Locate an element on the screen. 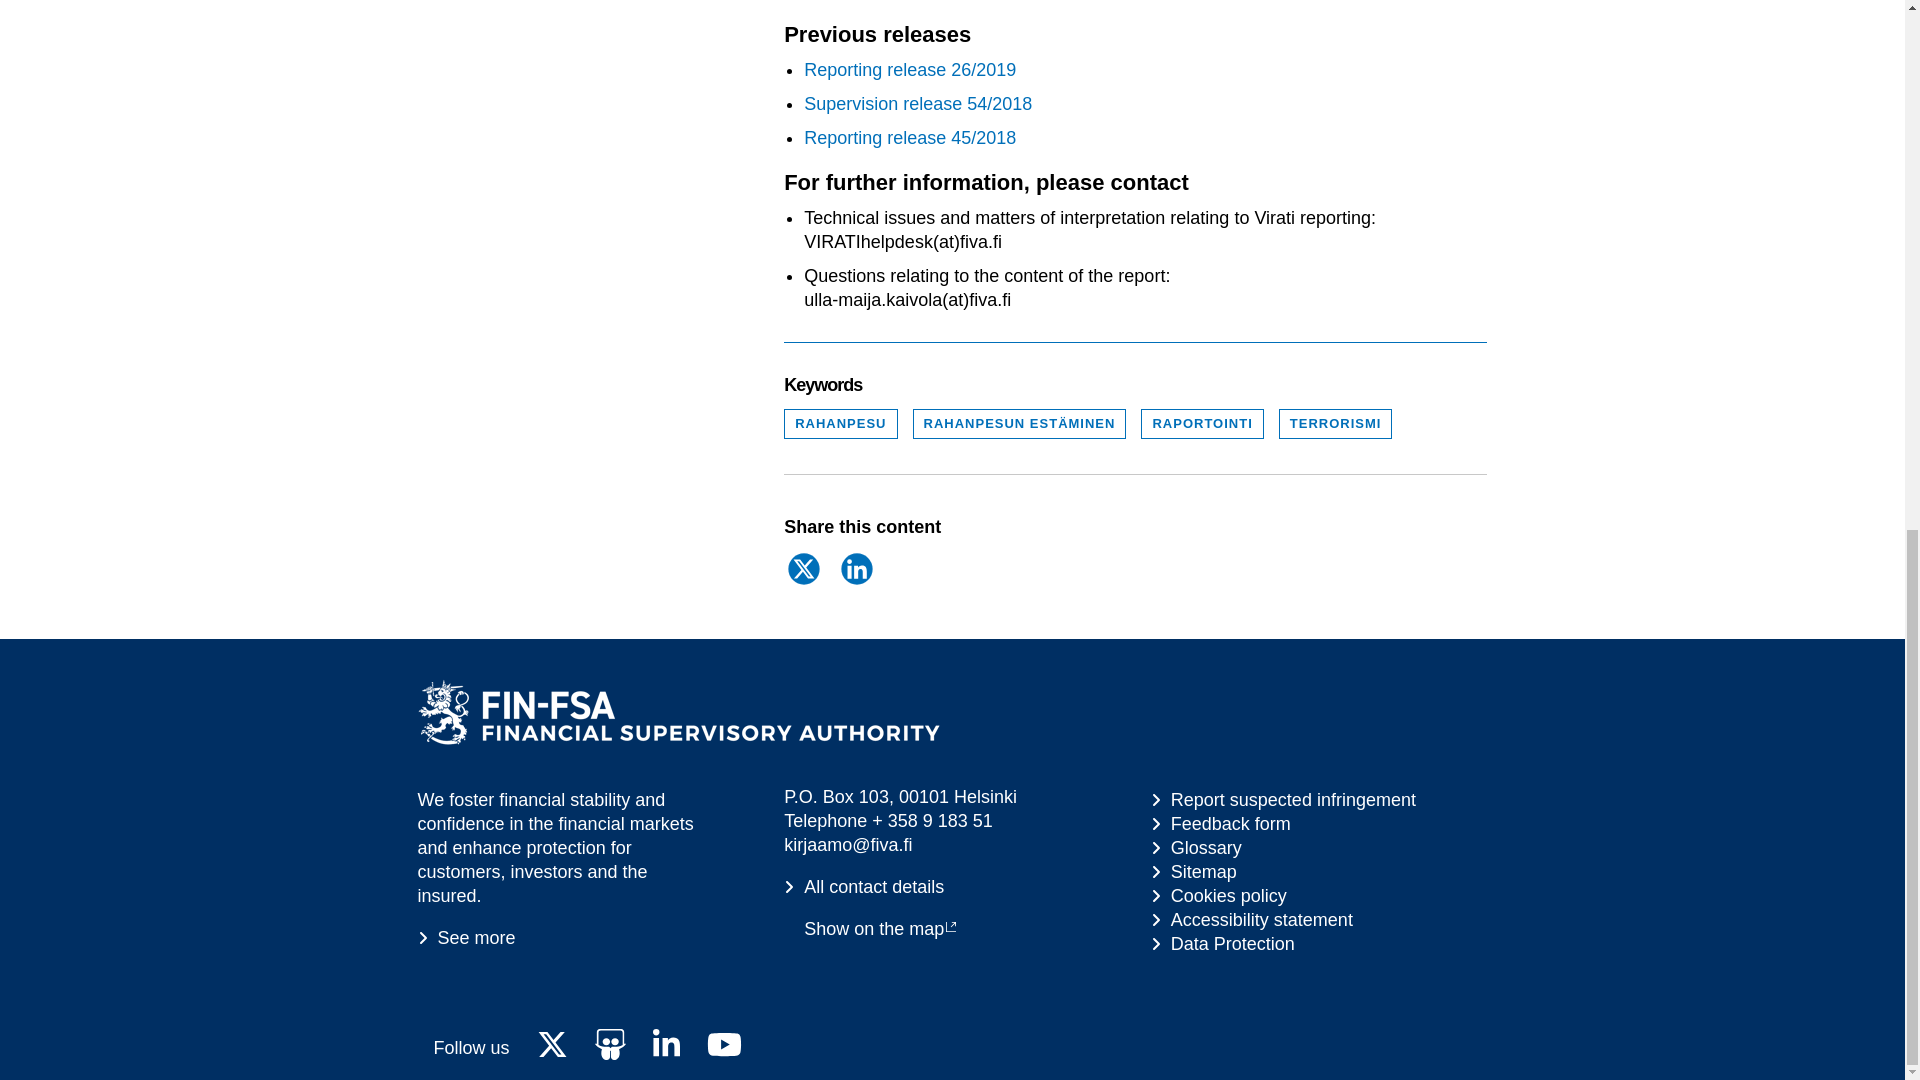 The height and width of the screenshot is (1080, 1920). Accessibility statement is located at coordinates (1222, 944).